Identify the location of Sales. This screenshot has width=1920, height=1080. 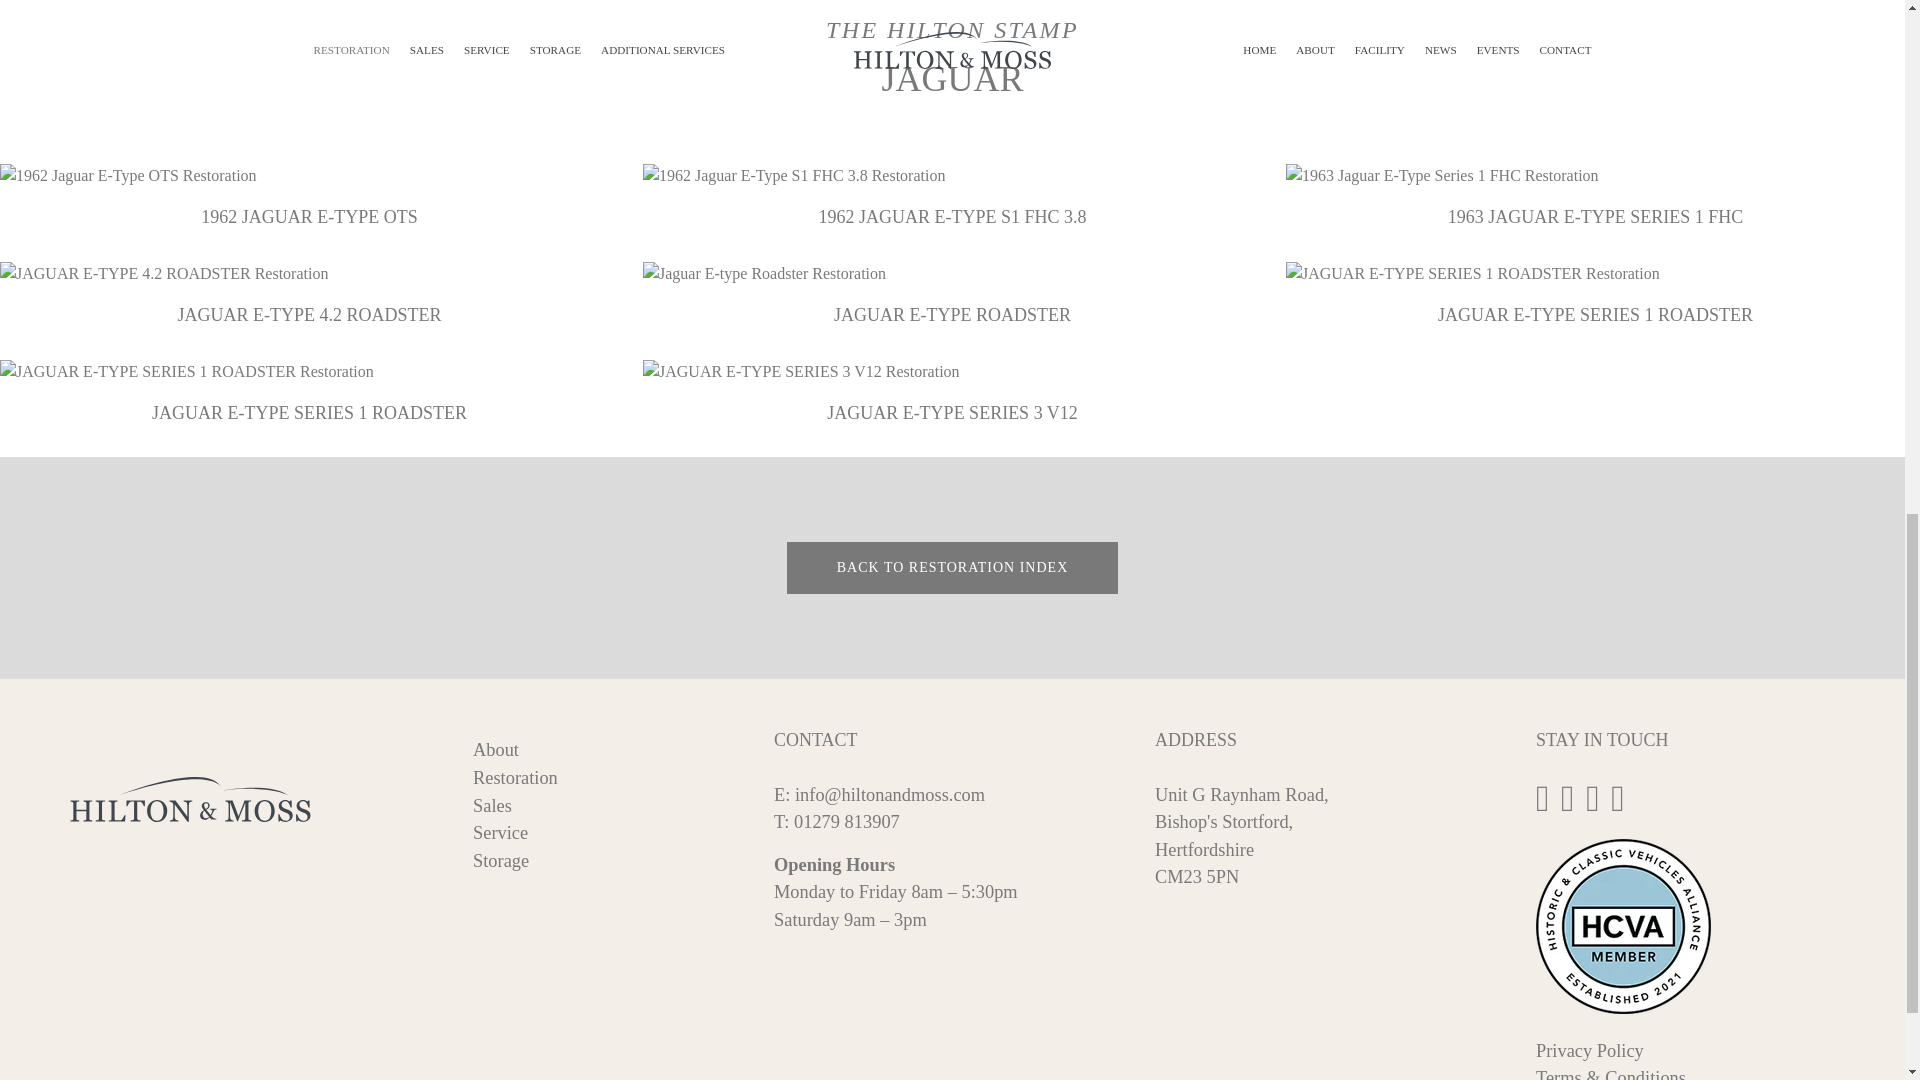
(492, 806).